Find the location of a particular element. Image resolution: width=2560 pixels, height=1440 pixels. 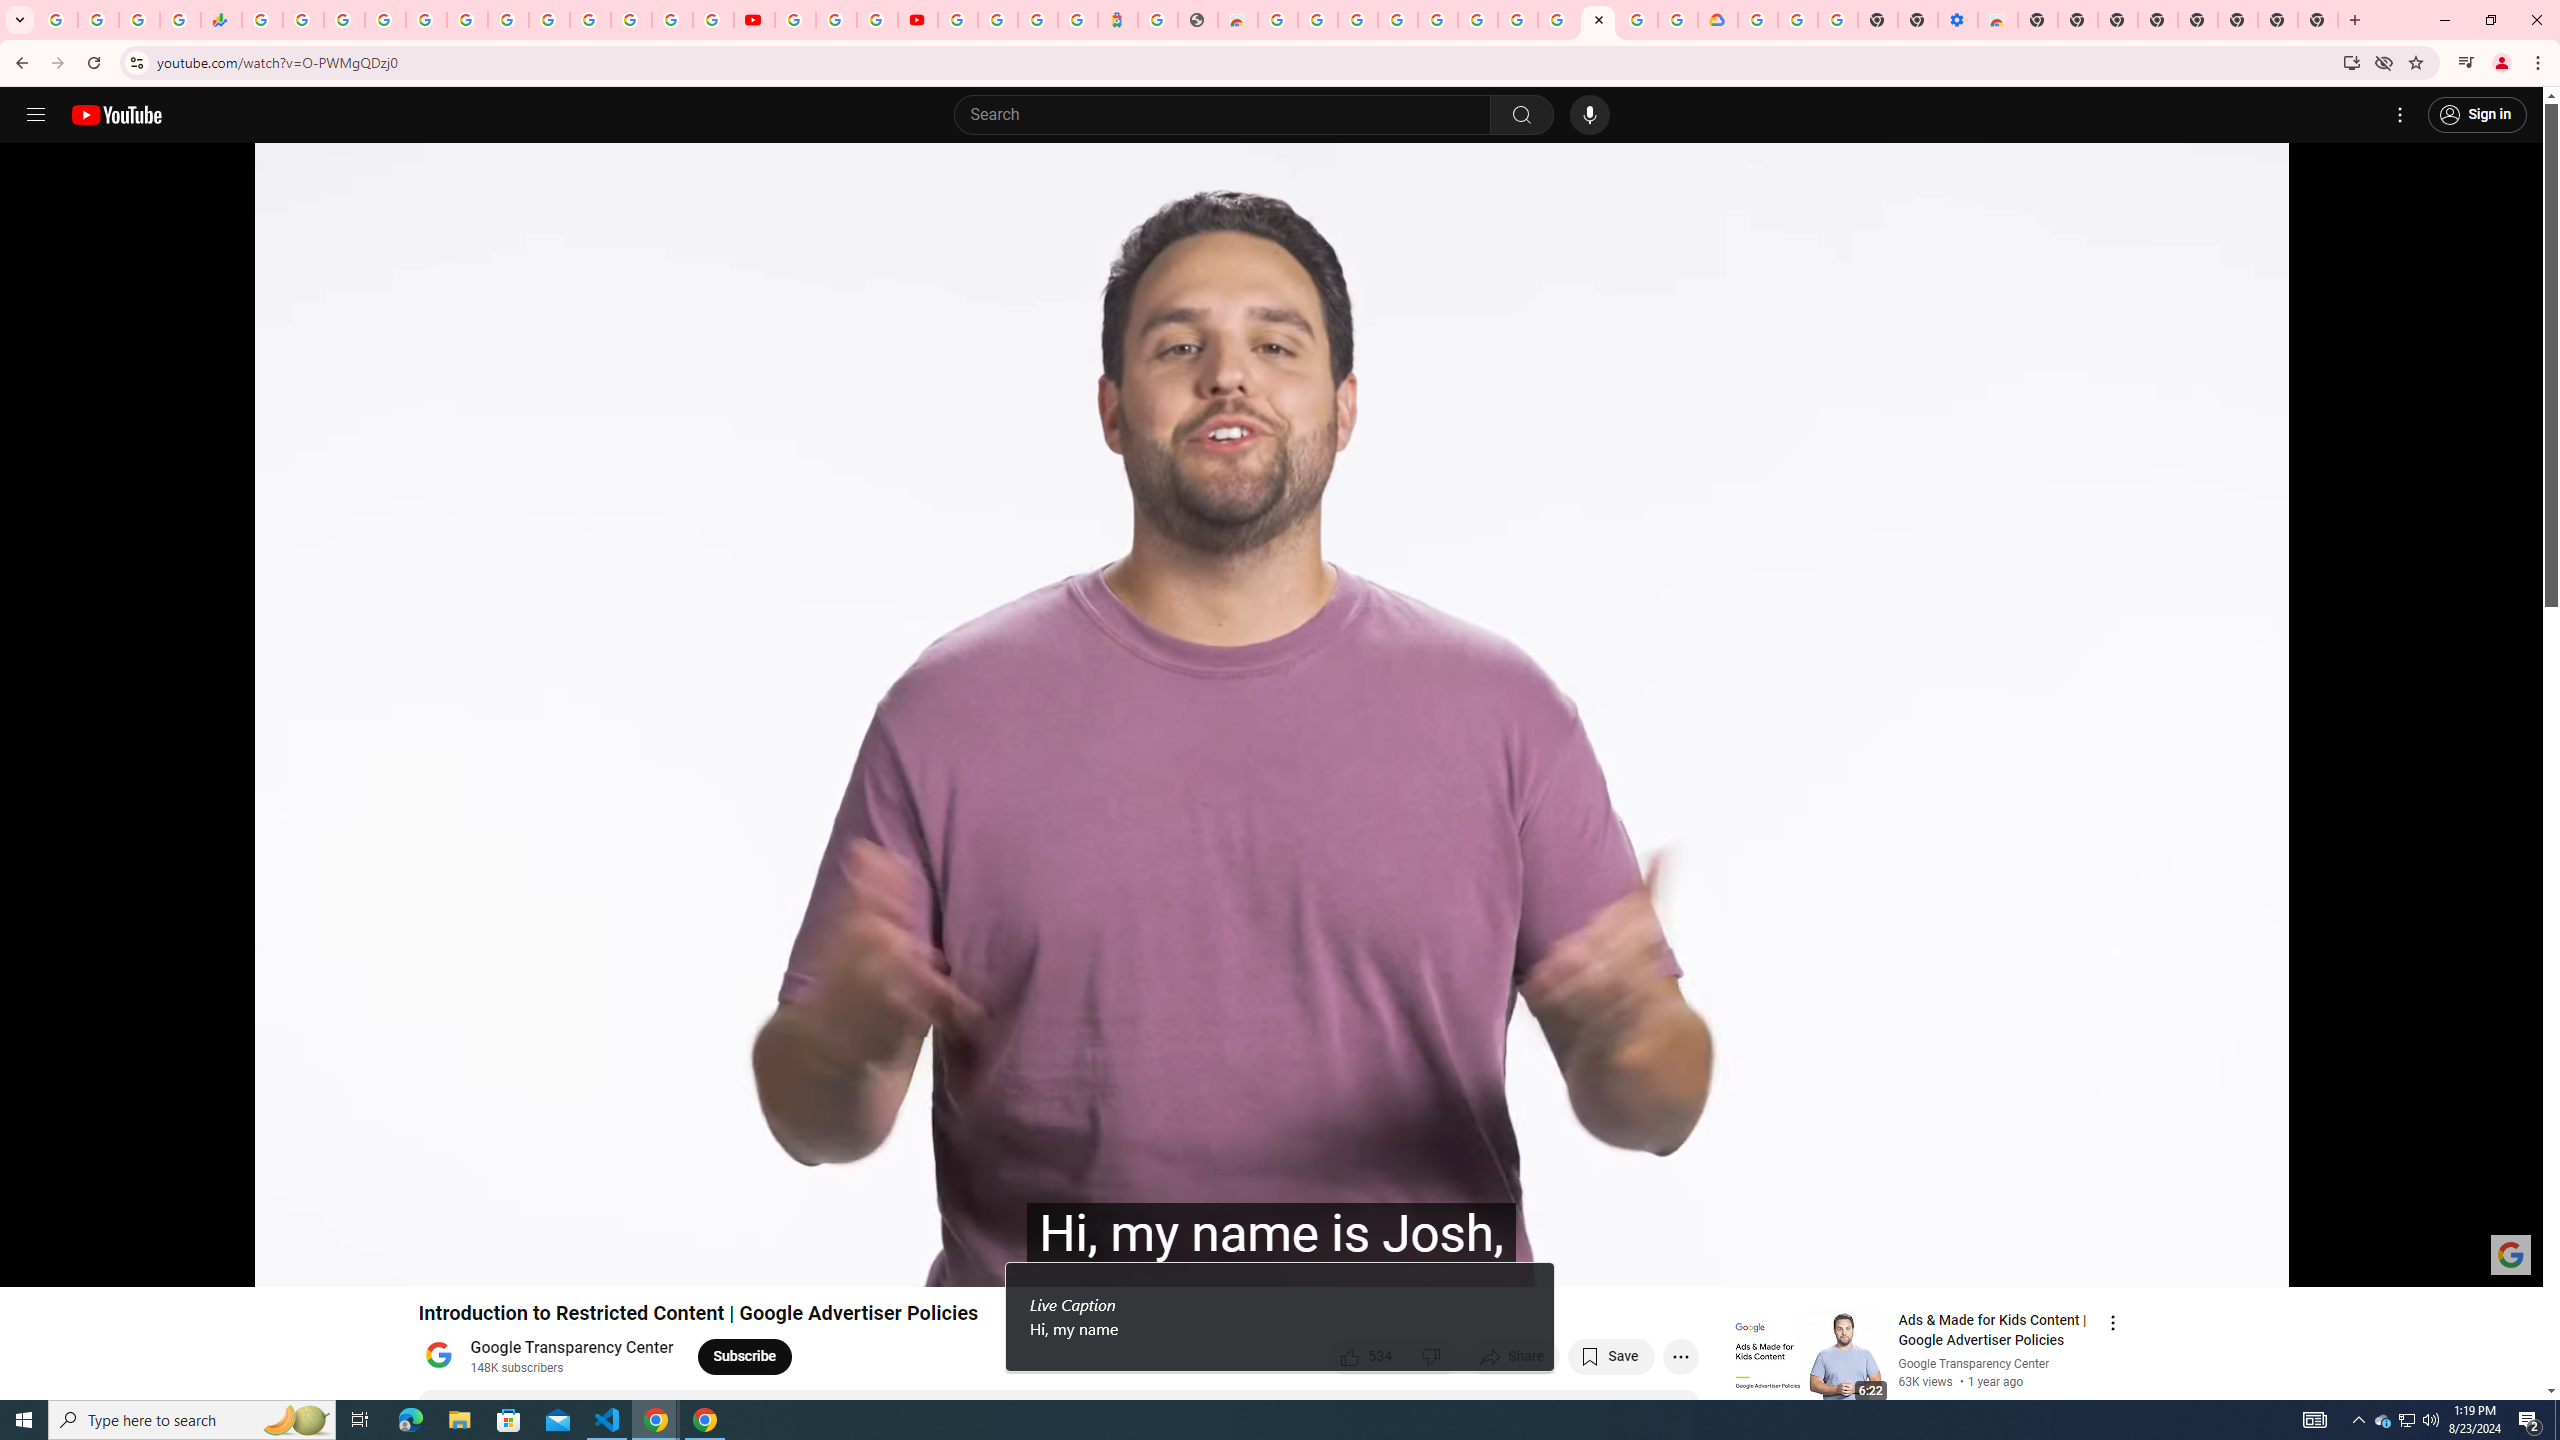

Sign in - Google Accounts is located at coordinates (1437, 20).